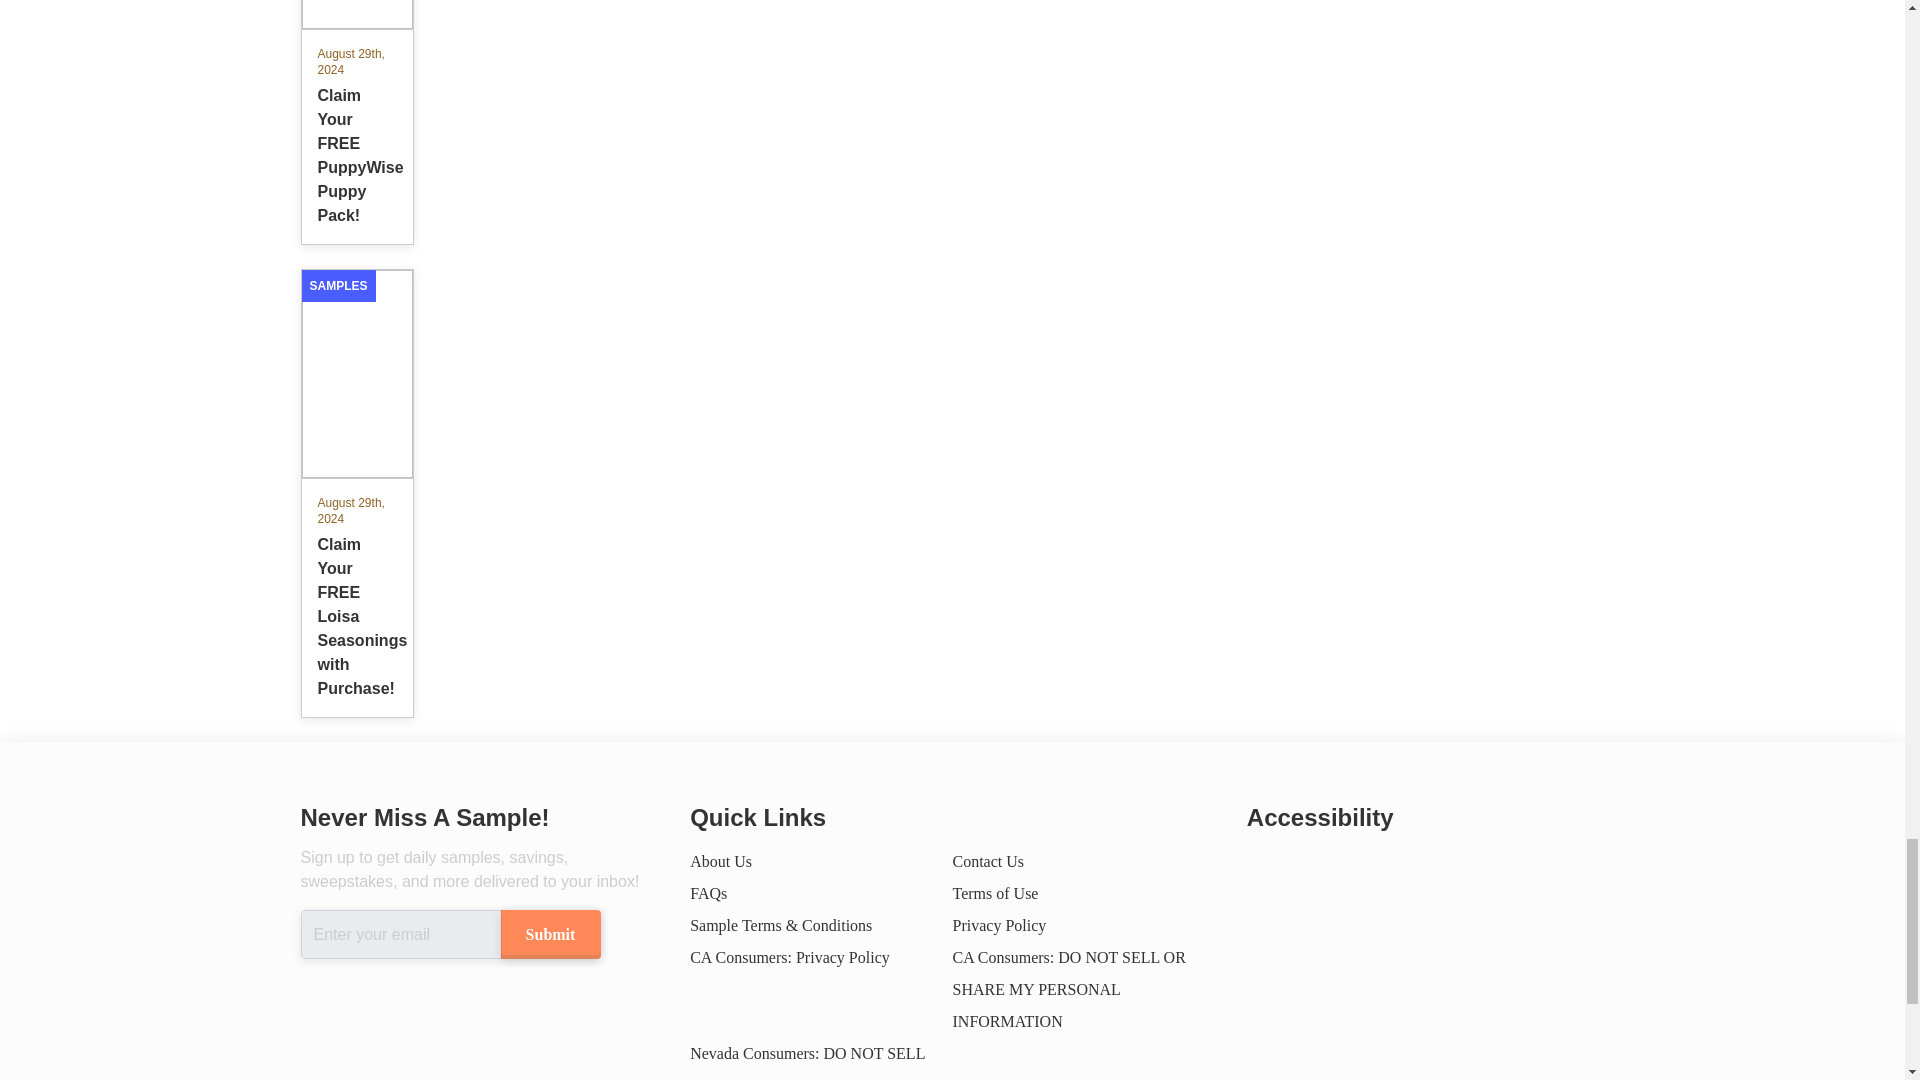  Describe the element at coordinates (708, 892) in the screenshot. I see `FAQs` at that location.